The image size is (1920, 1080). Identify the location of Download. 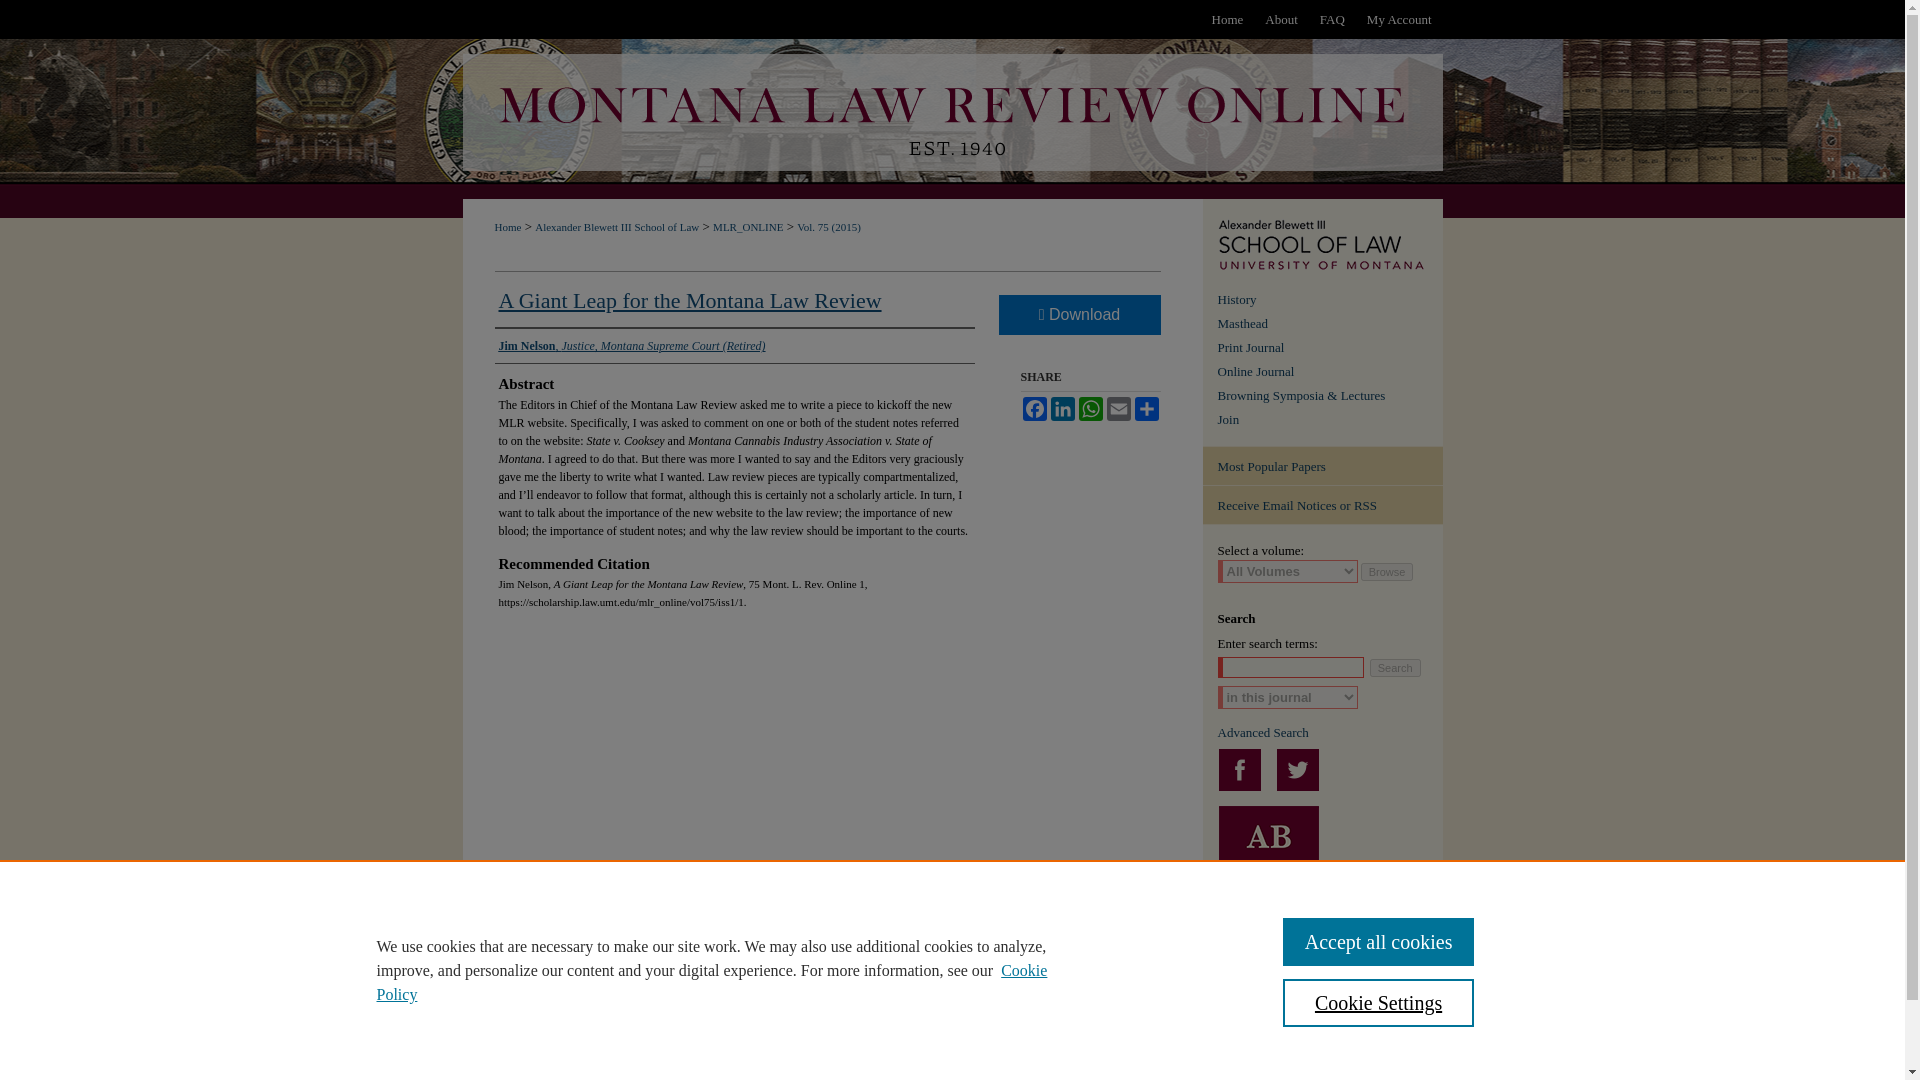
(1078, 314).